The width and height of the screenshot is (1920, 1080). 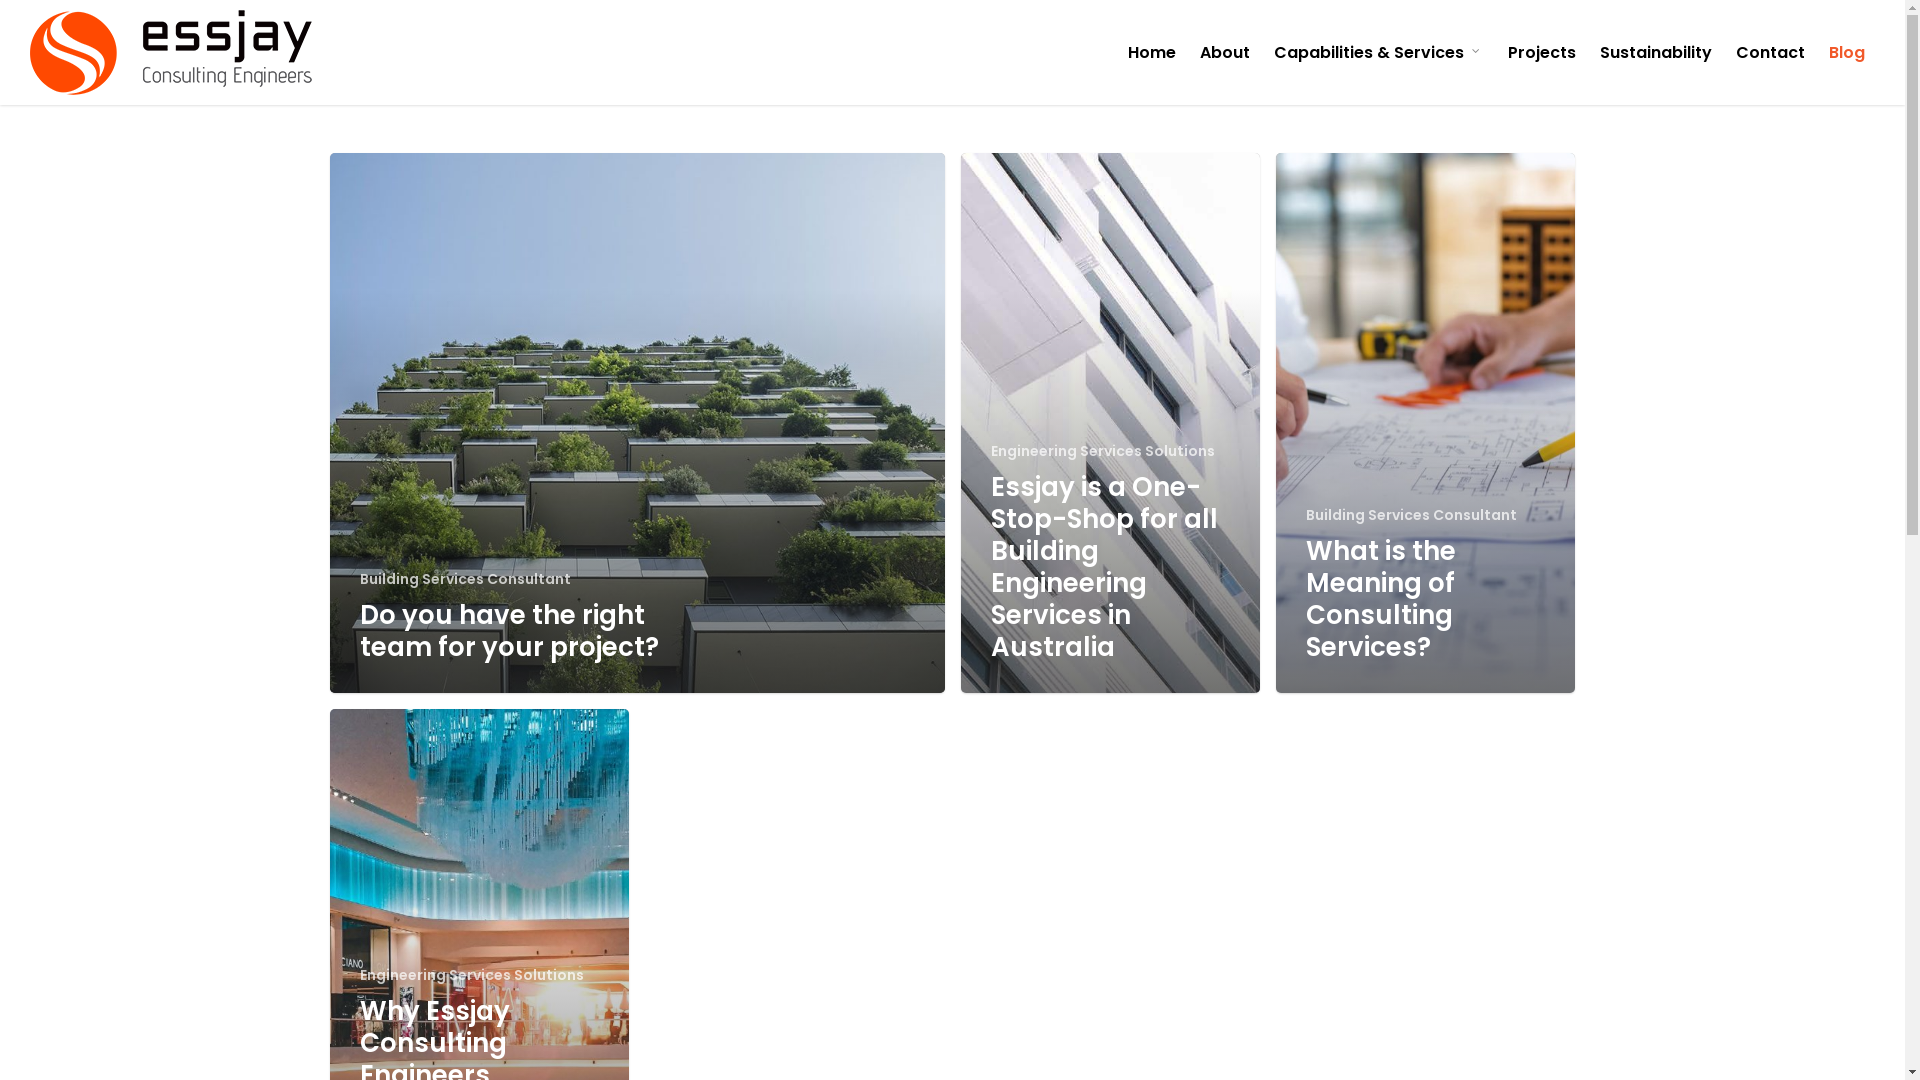 What do you see at coordinates (1152, 52) in the screenshot?
I see `Home` at bounding box center [1152, 52].